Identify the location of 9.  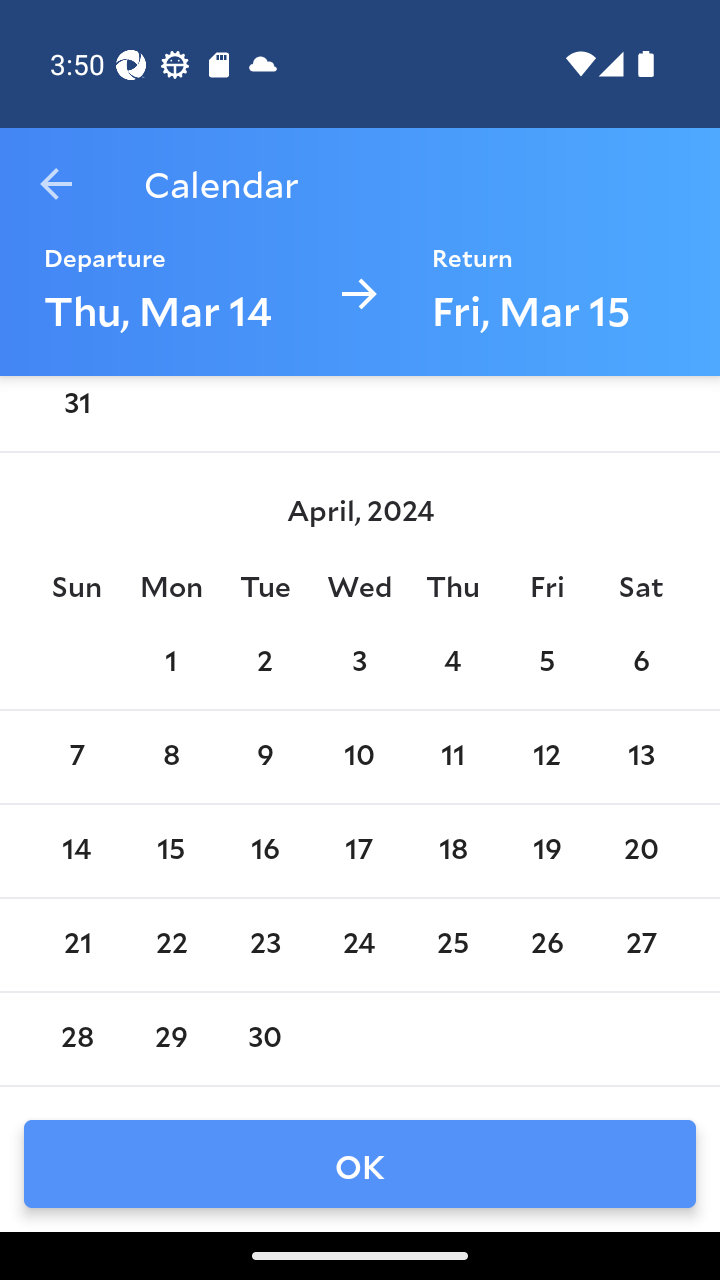
(264, 756).